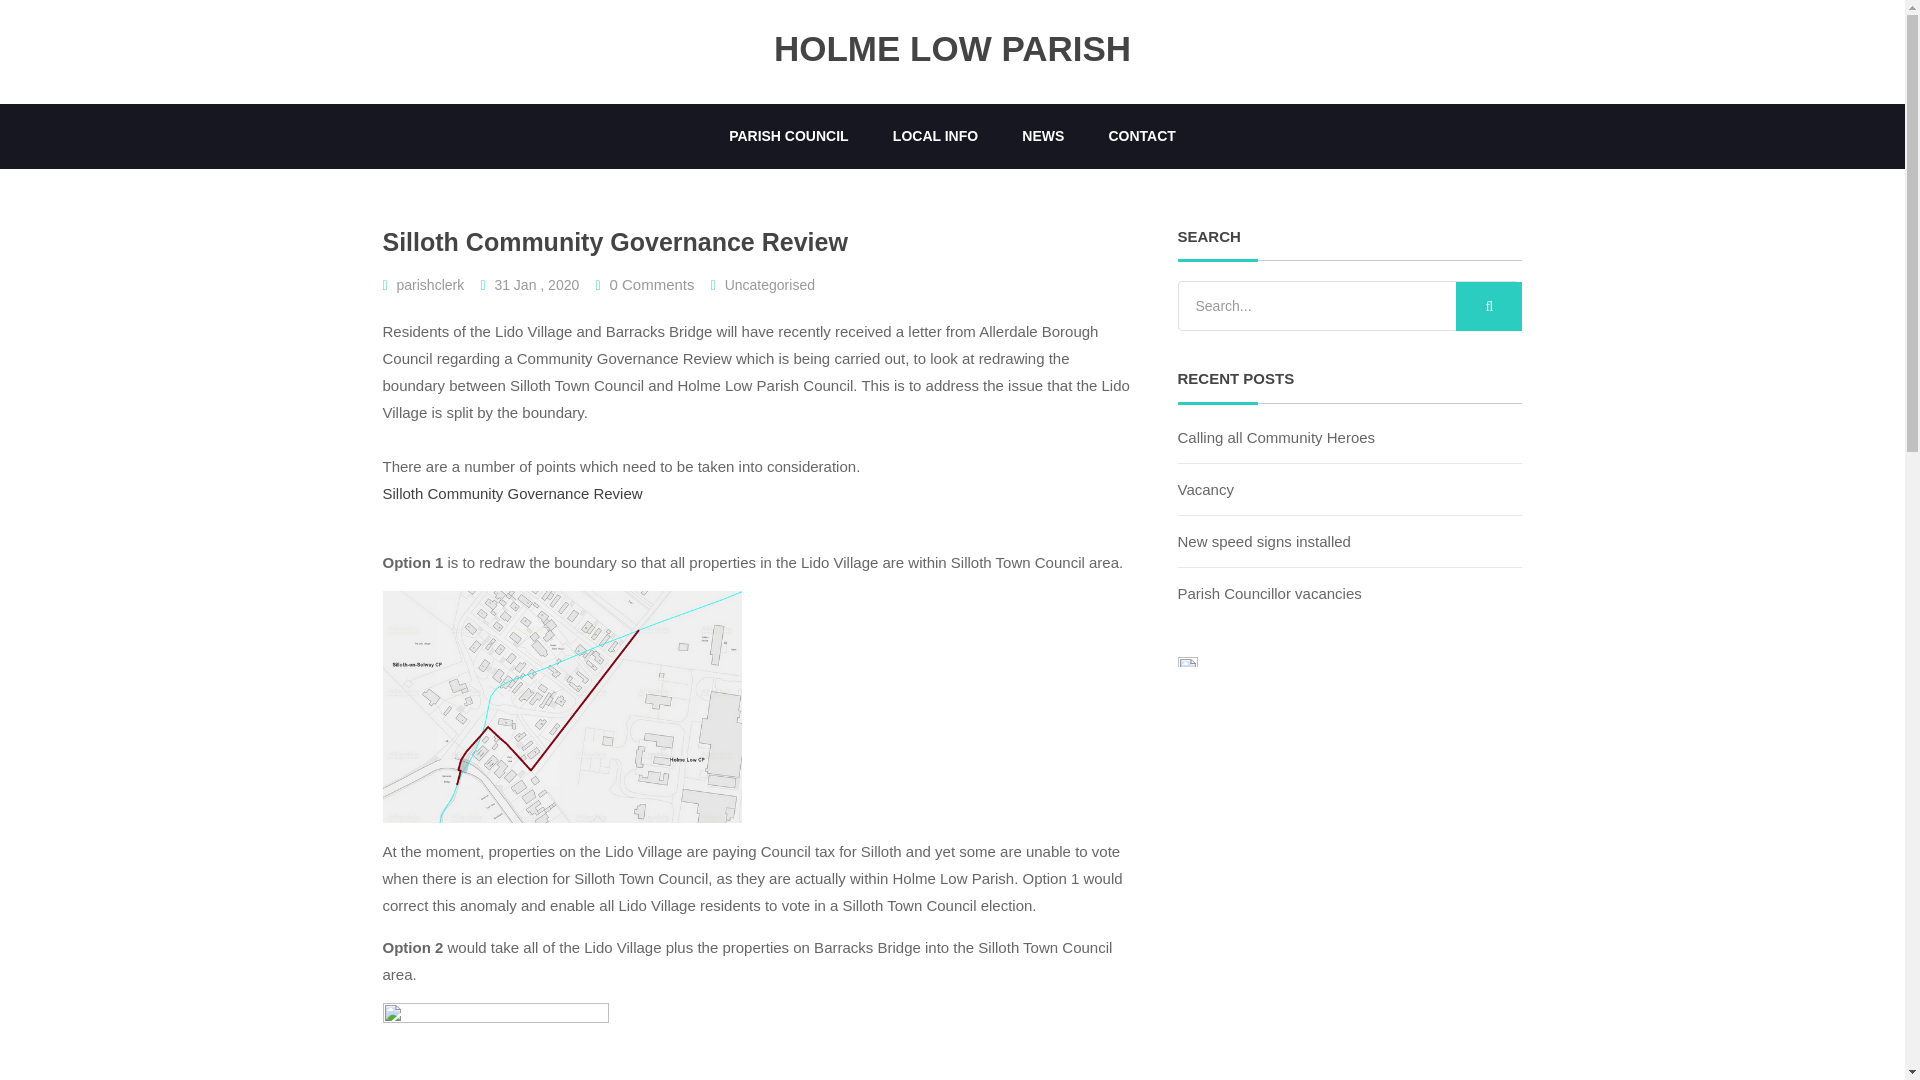 This screenshot has height=1080, width=1920. What do you see at coordinates (788, 136) in the screenshot?
I see `PARISH COUNCIL` at bounding box center [788, 136].